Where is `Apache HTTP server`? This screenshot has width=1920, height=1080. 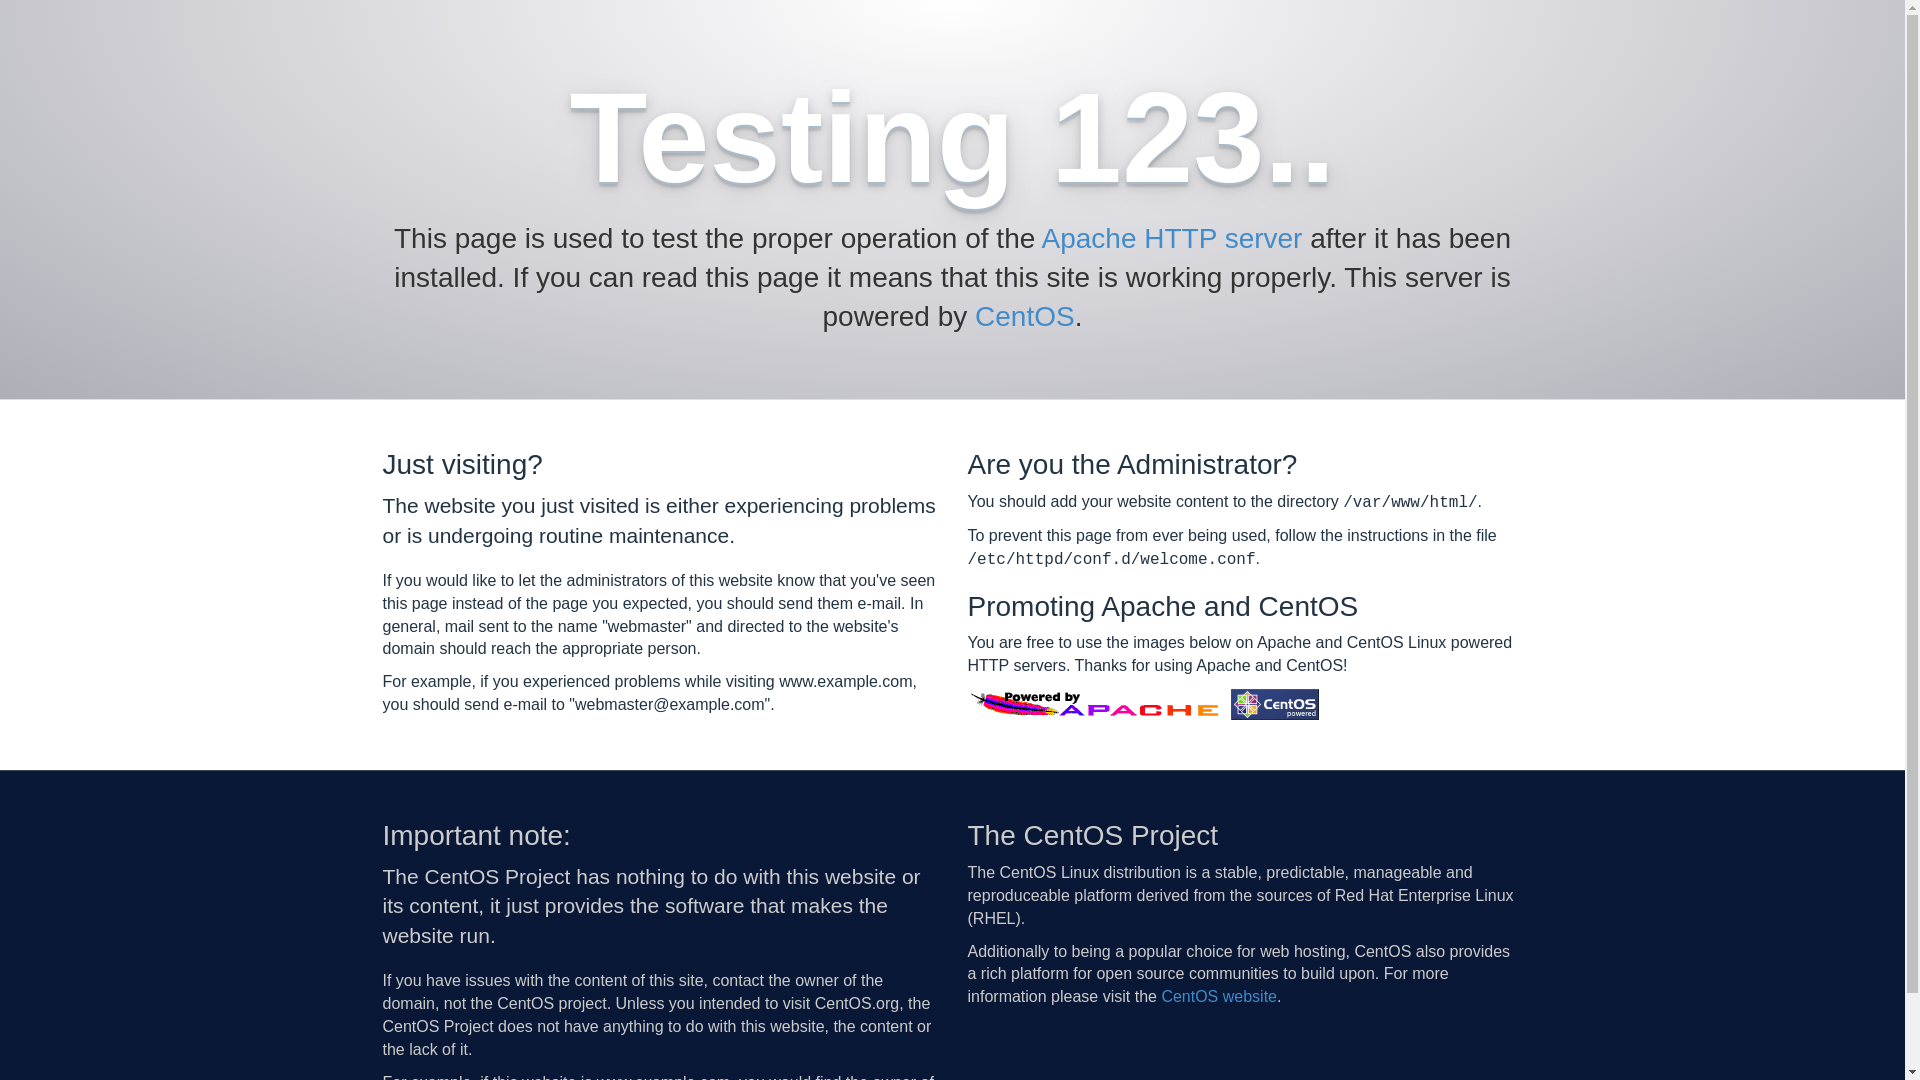 Apache HTTP server is located at coordinates (1172, 238).